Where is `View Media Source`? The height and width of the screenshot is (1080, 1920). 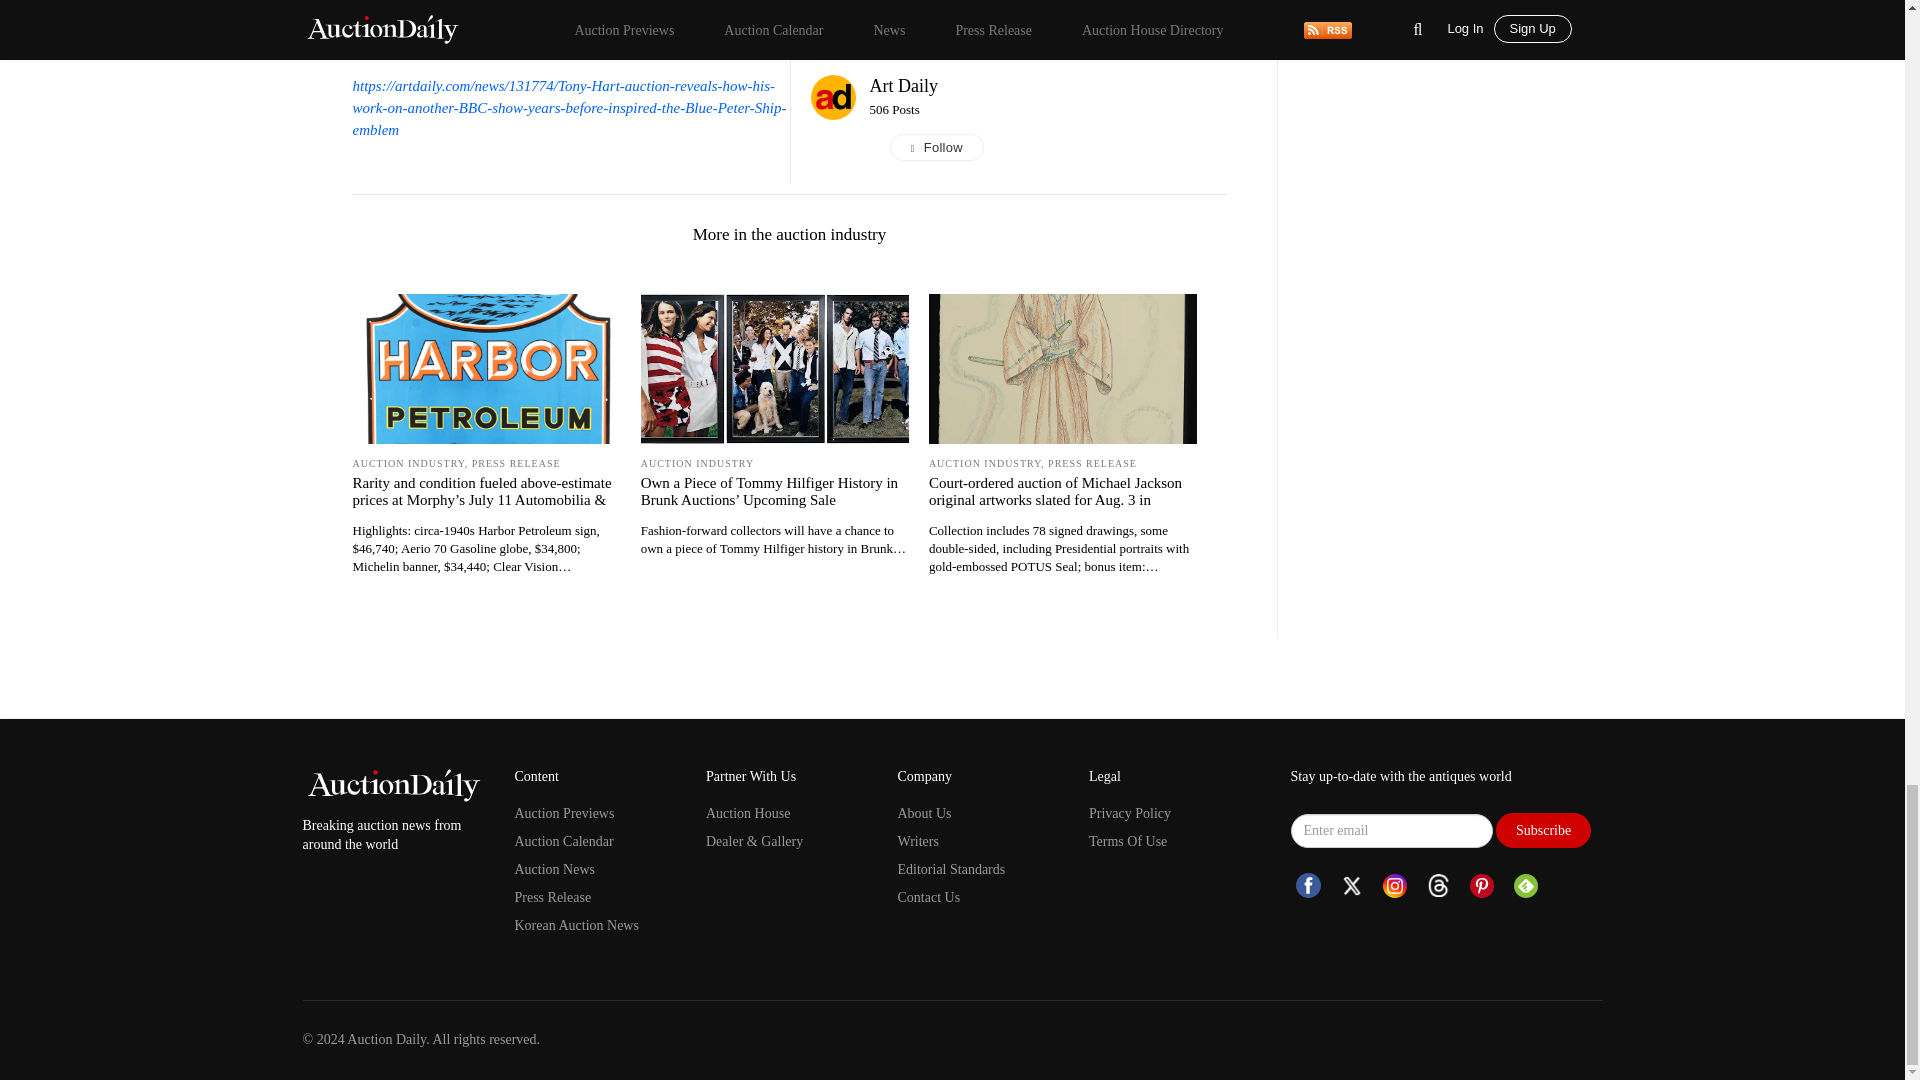 View Media Source is located at coordinates (904, 86).